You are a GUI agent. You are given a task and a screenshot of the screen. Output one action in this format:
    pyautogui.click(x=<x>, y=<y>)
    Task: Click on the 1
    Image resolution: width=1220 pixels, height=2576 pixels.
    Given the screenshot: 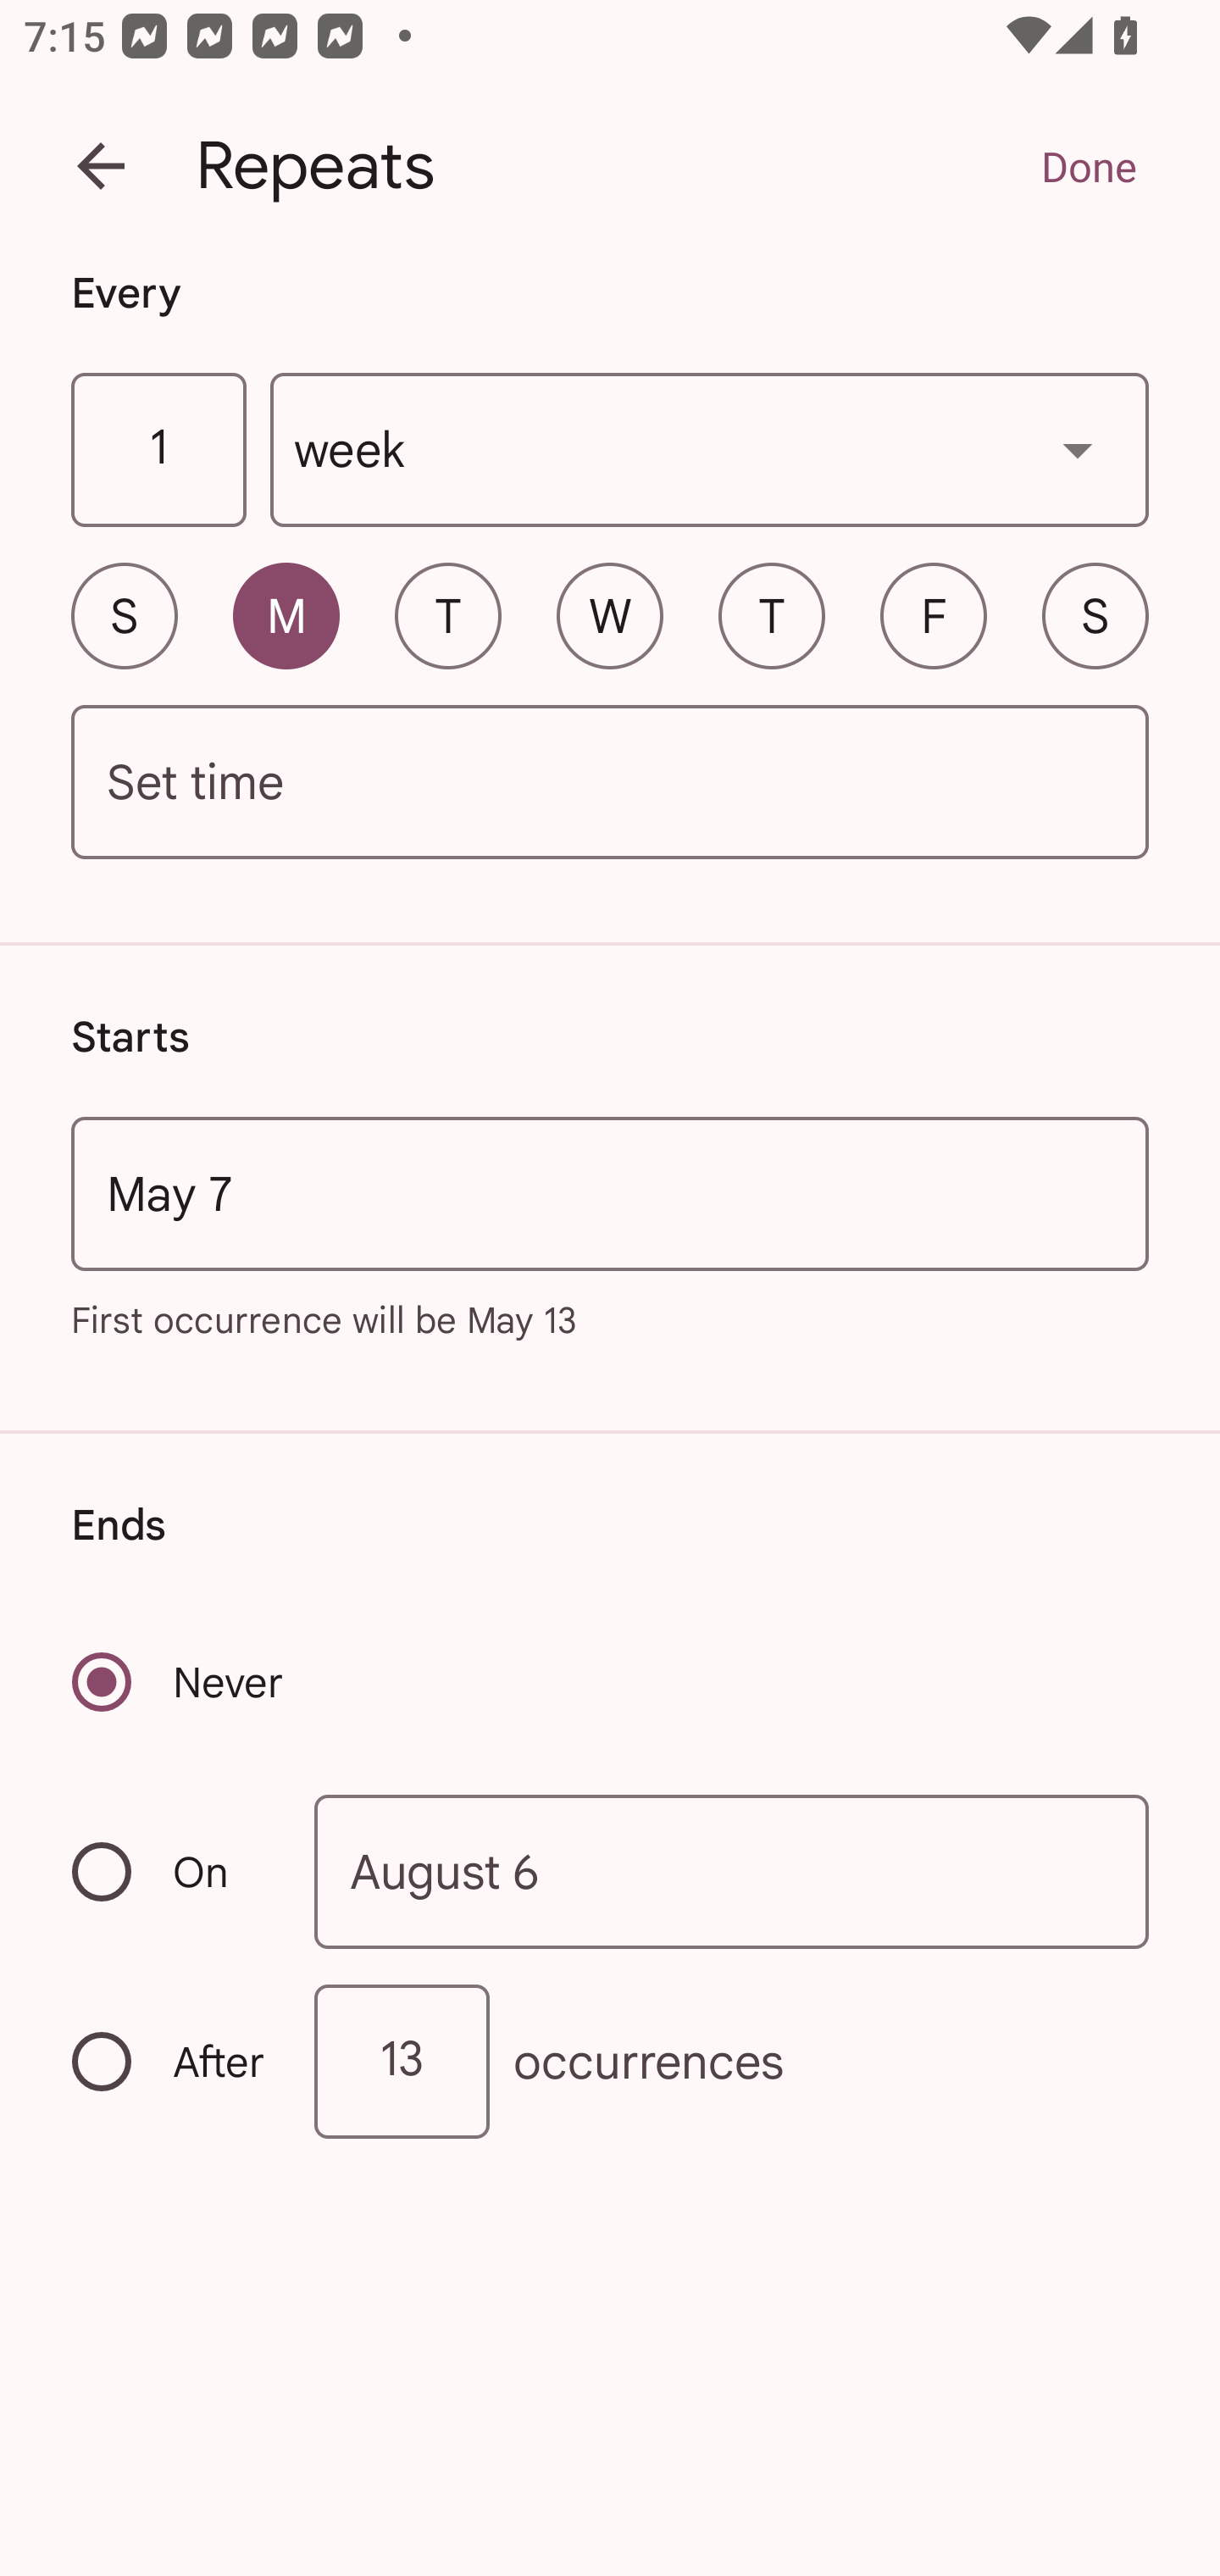 What is the action you would take?
    pyautogui.click(x=158, y=451)
    